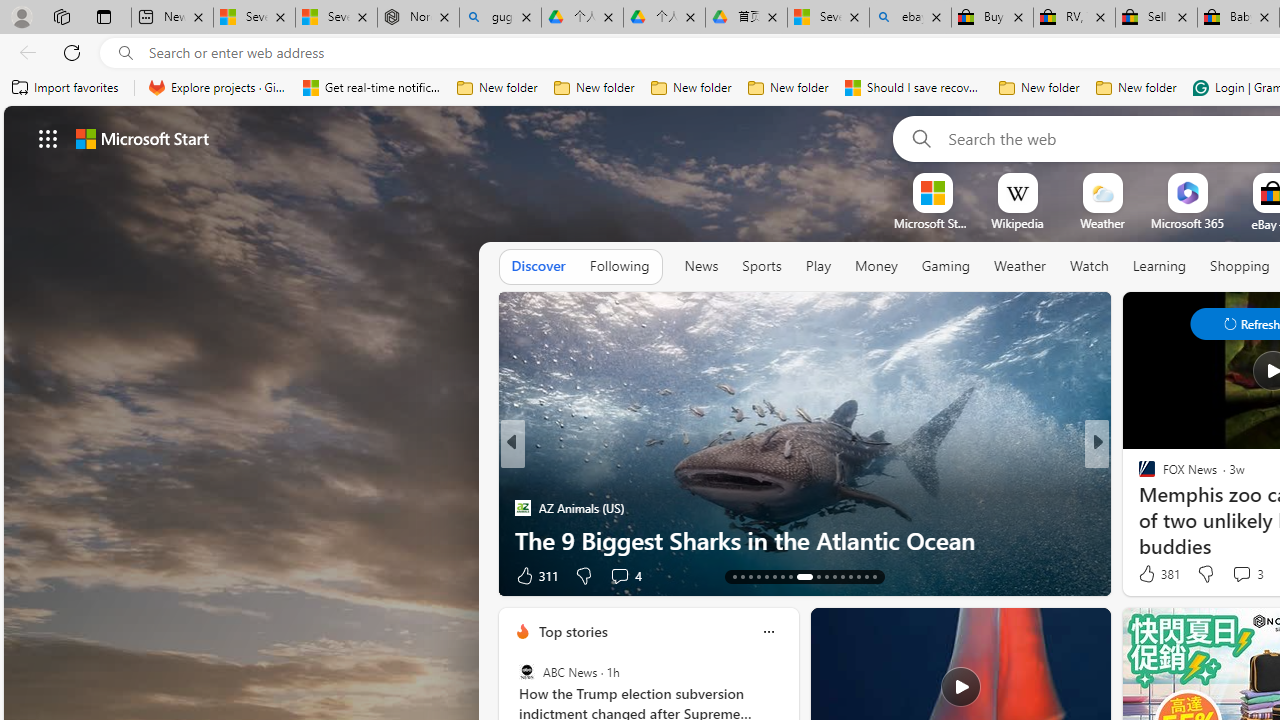 Image resolution: width=1280 pixels, height=720 pixels. Describe the element at coordinates (66, 88) in the screenshot. I see `Import favorites` at that location.